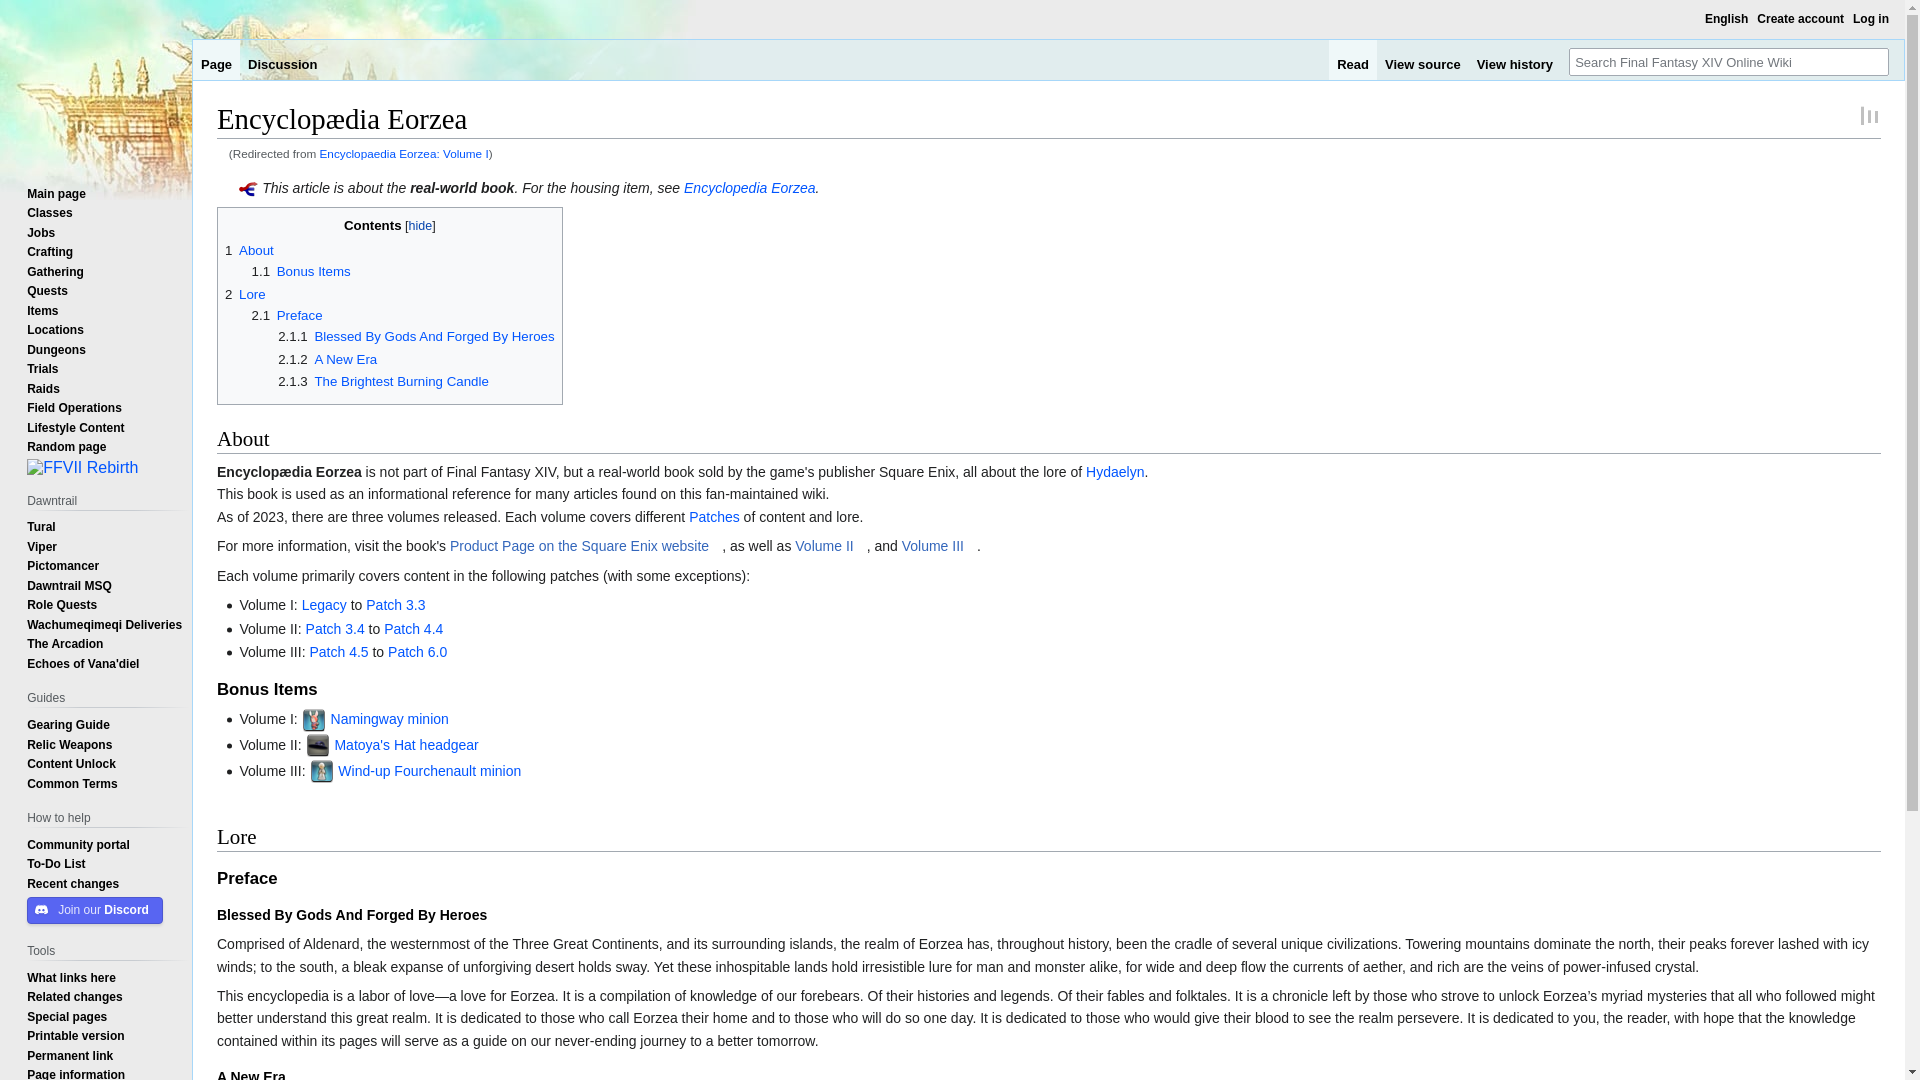  I want to click on Minions, so click(428, 718).